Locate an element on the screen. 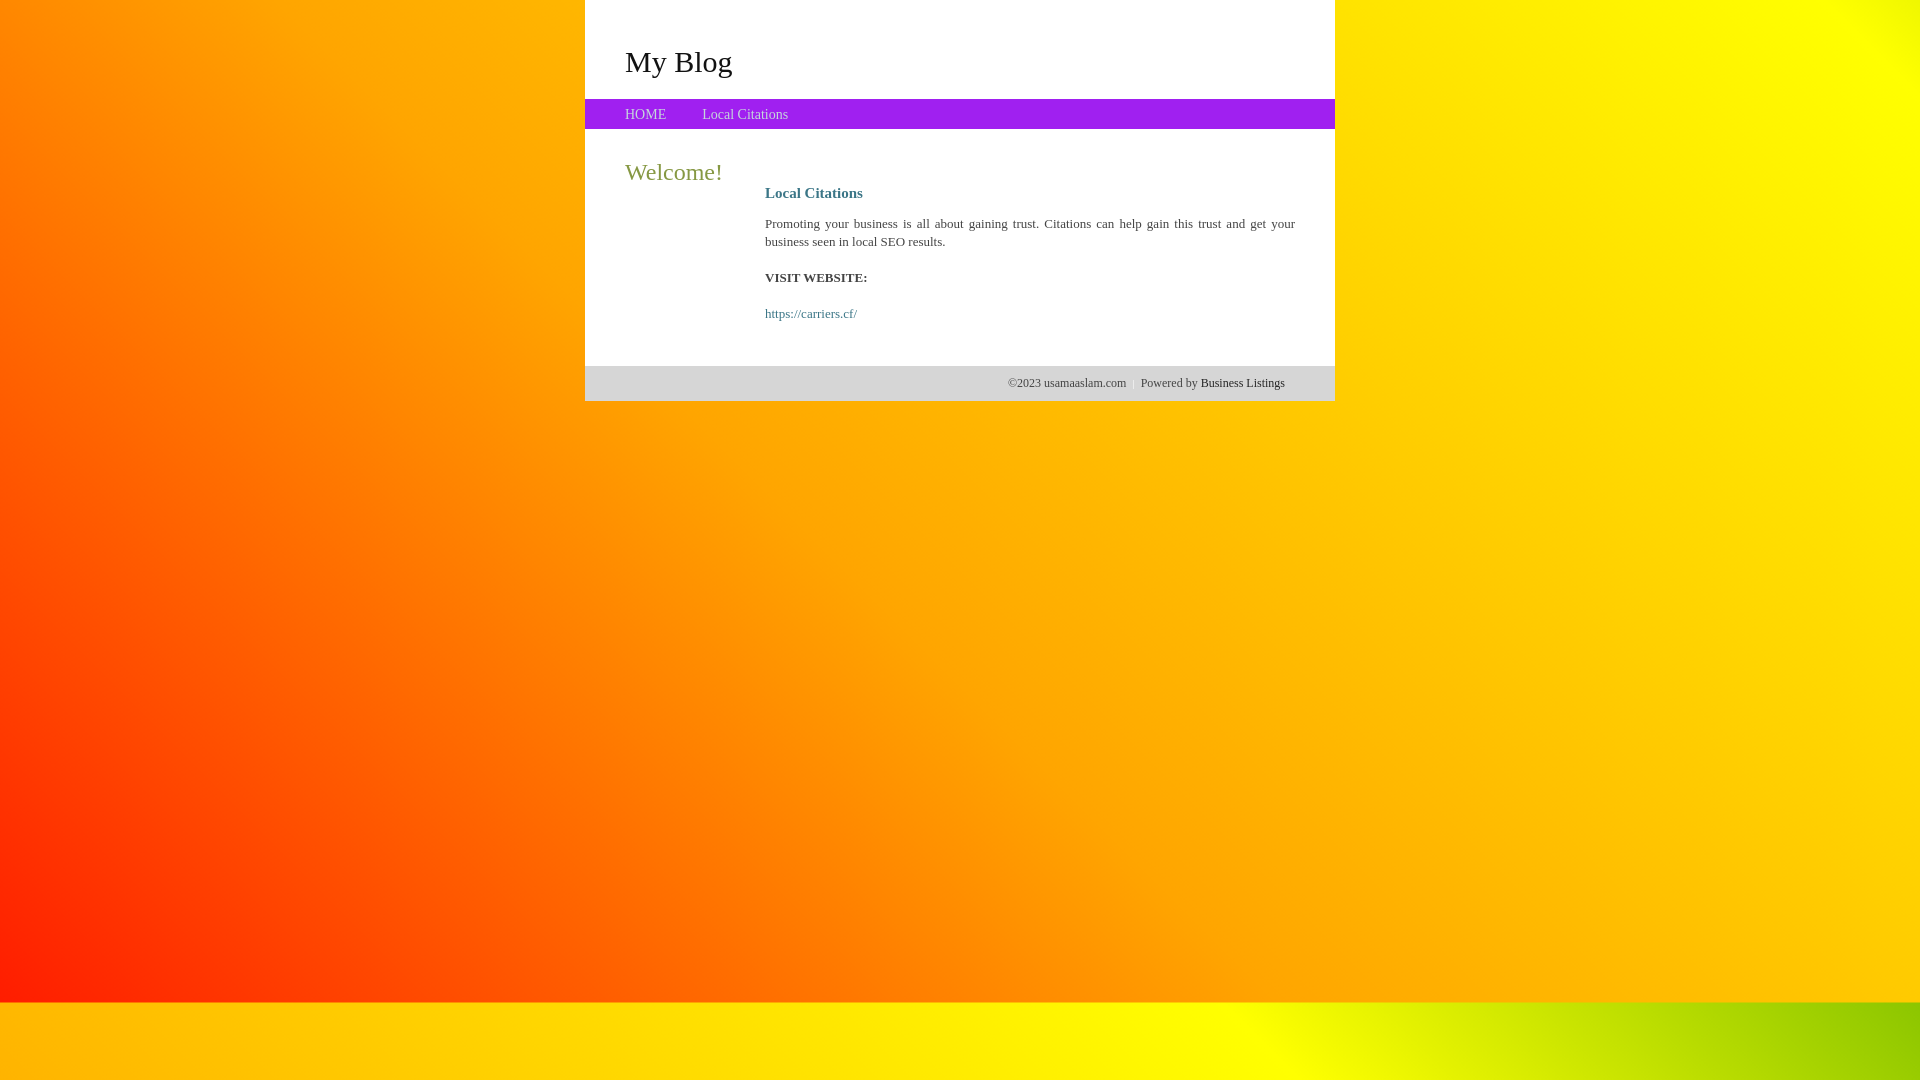 This screenshot has width=1920, height=1080. HOME is located at coordinates (646, 114).